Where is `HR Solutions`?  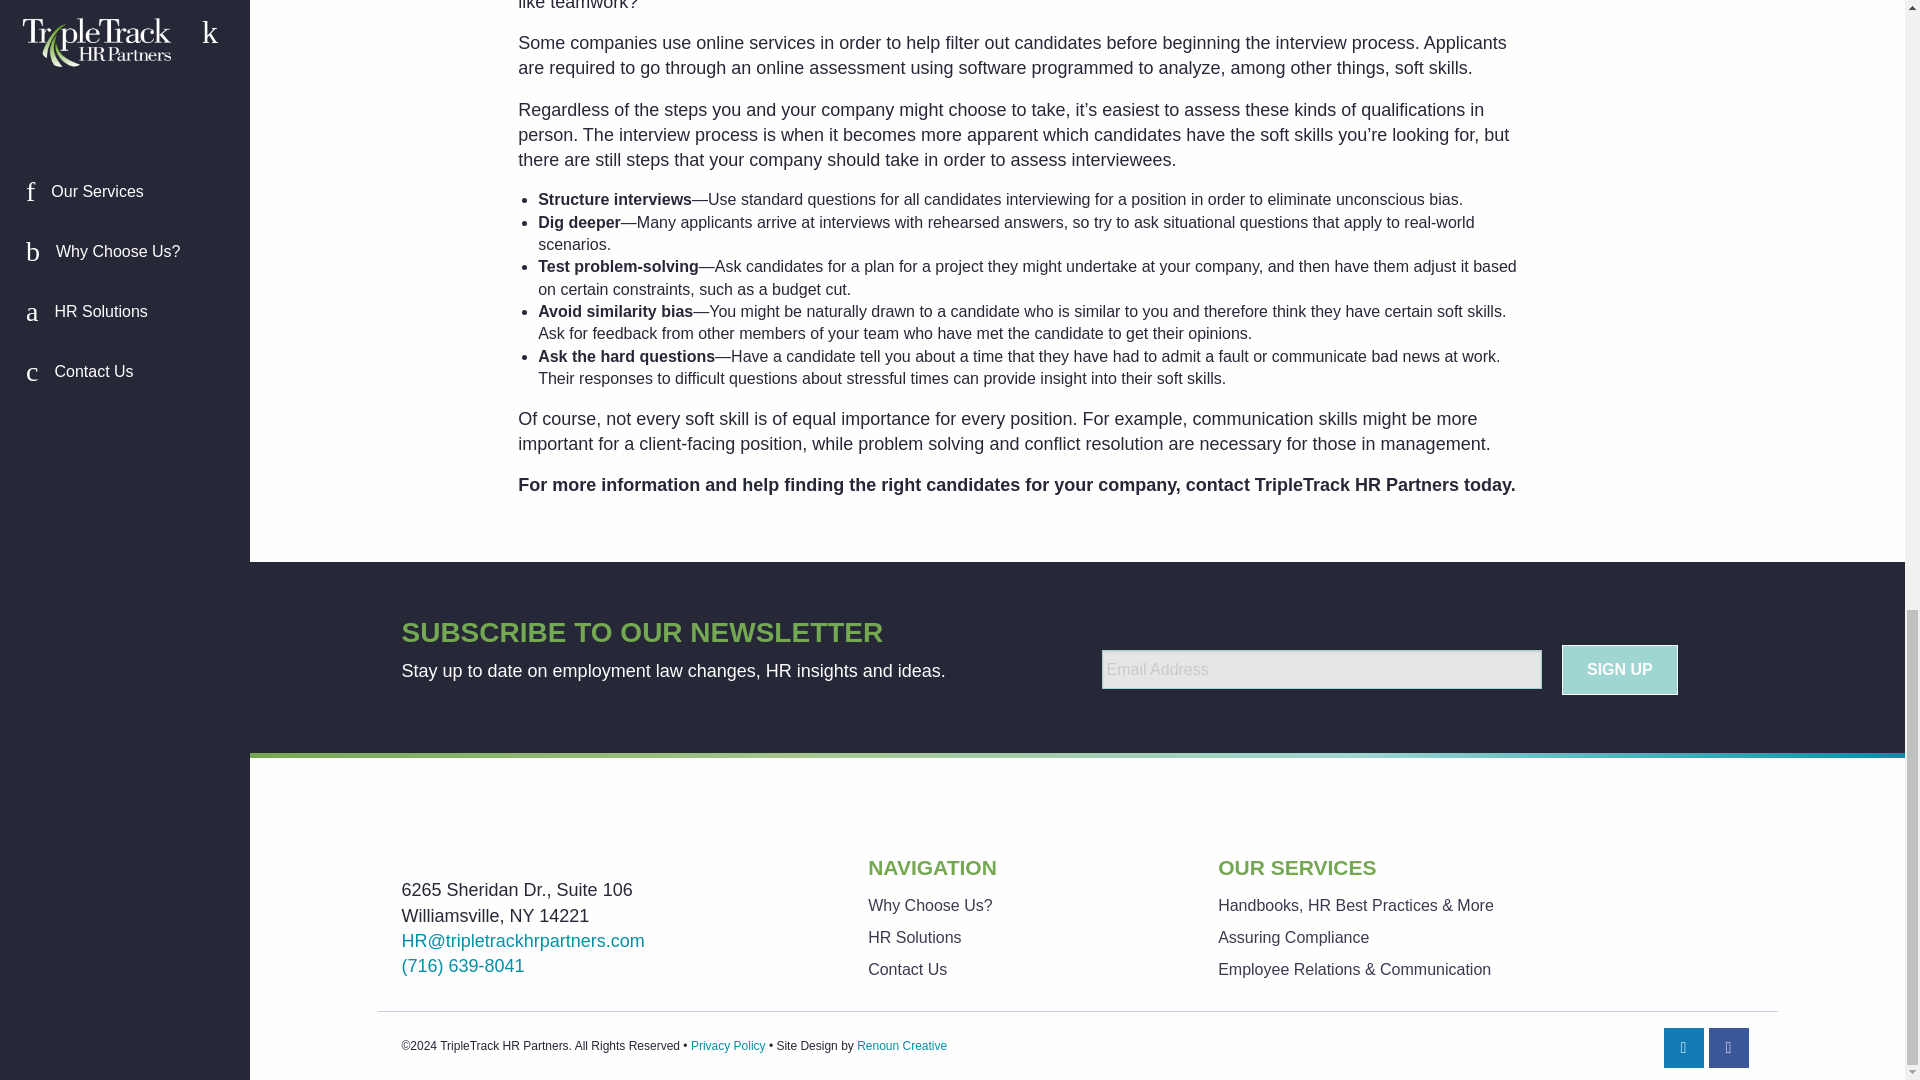 HR Solutions is located at coordinates (1018, 938).